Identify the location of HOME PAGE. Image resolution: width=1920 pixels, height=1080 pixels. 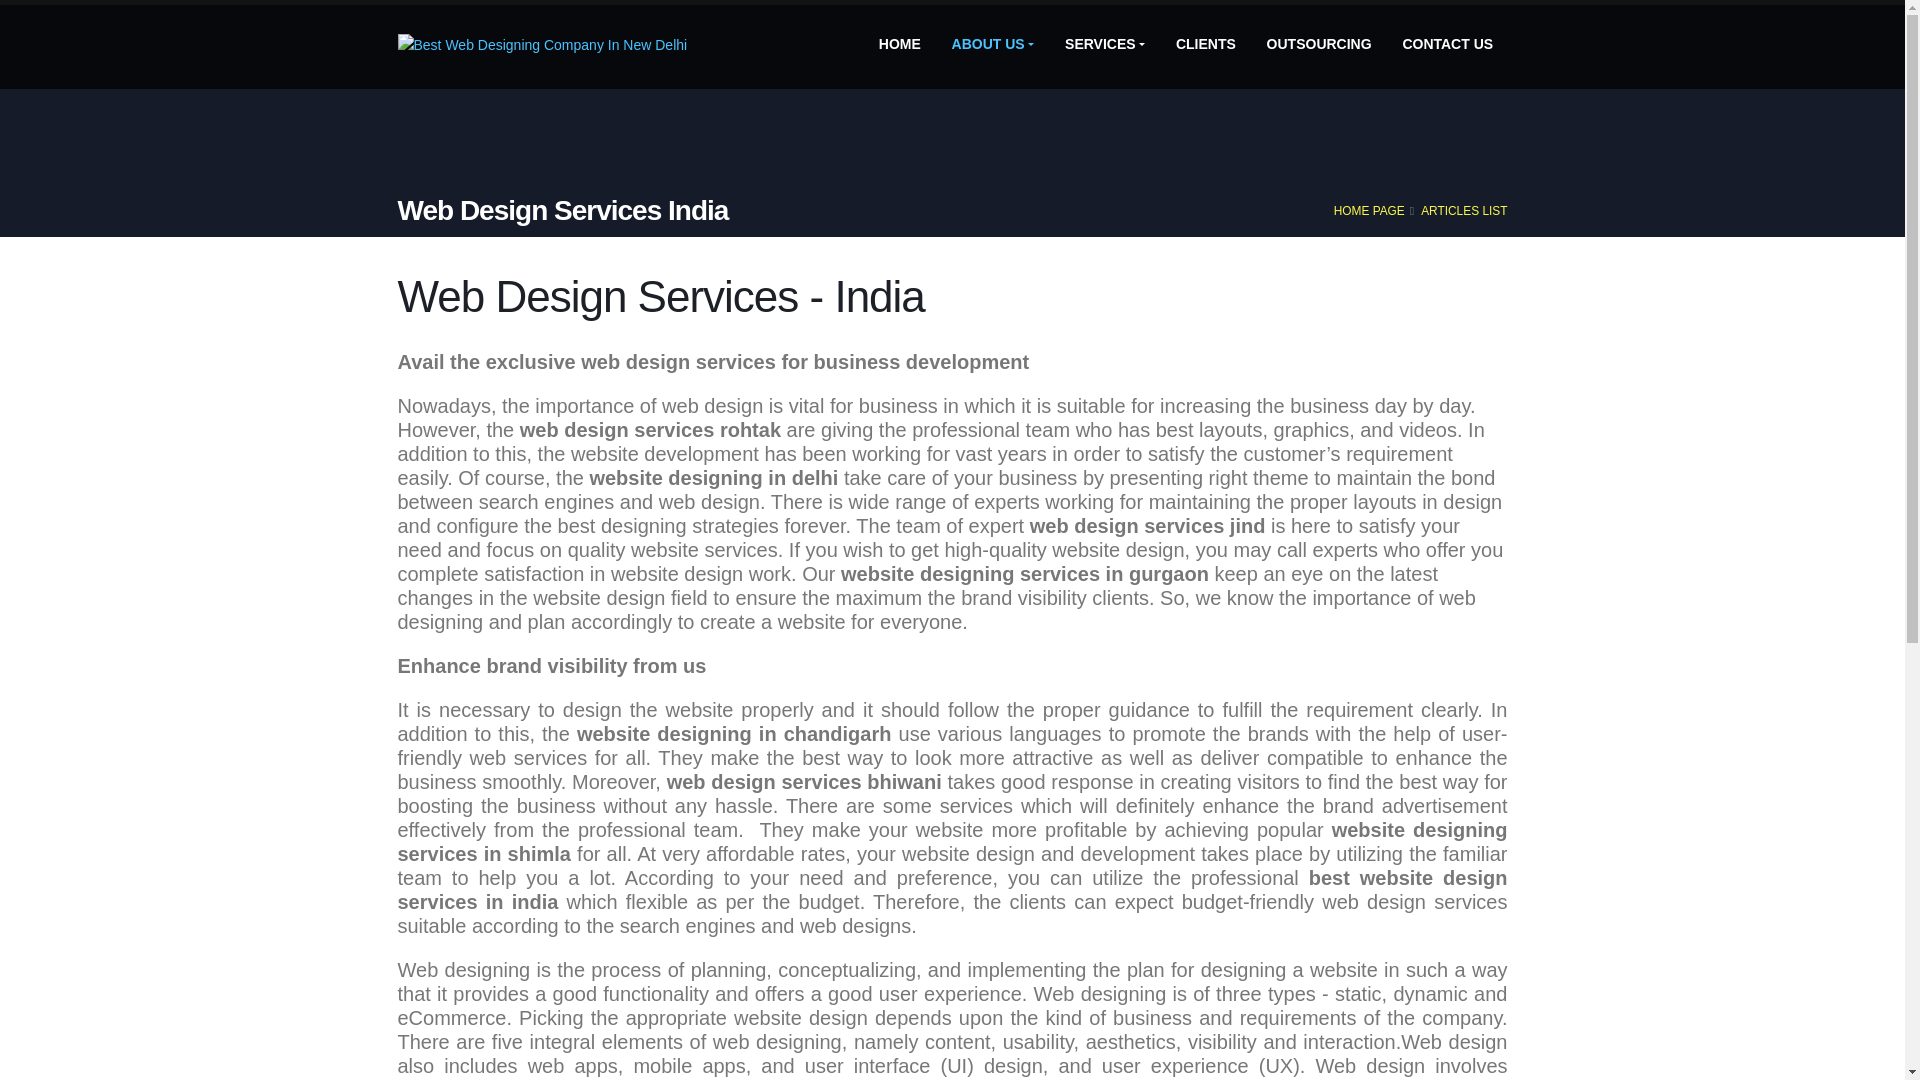
(1370, 211).